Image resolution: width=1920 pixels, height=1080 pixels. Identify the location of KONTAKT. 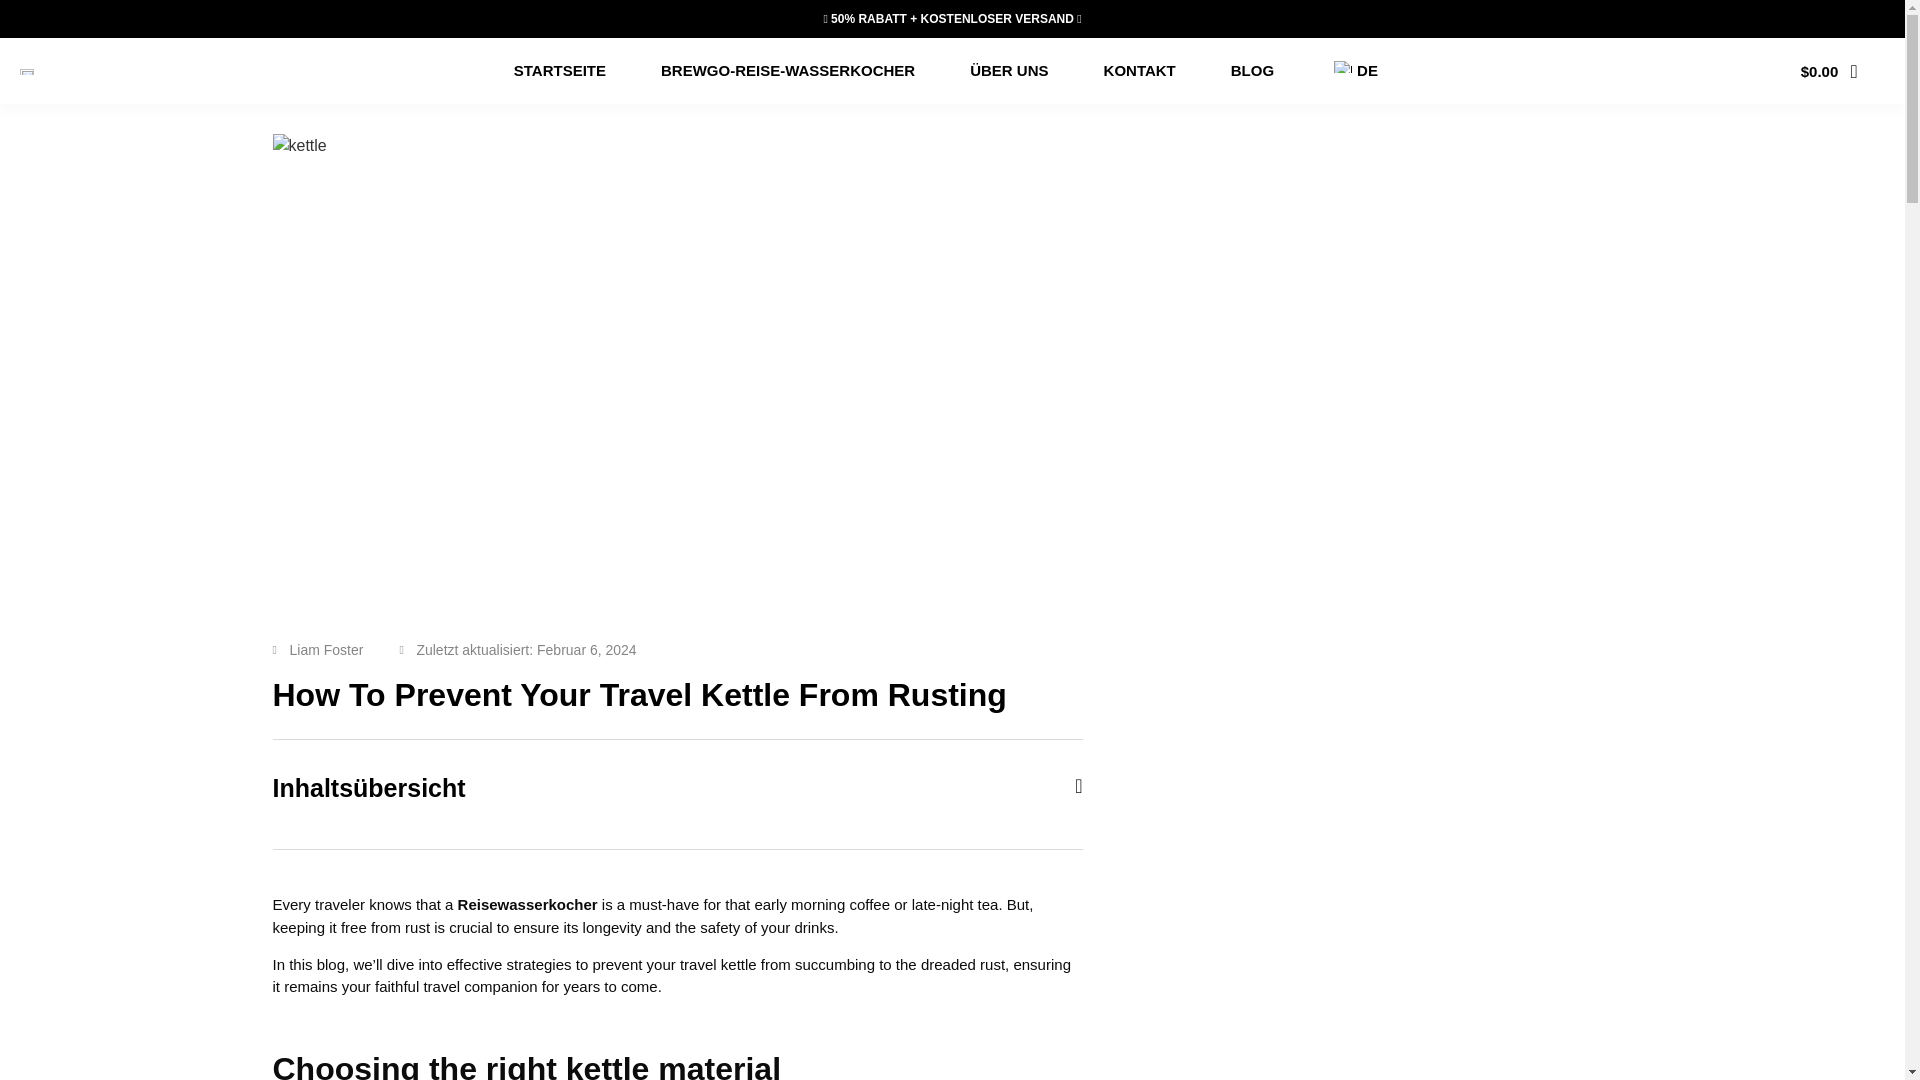
(1140, 70).